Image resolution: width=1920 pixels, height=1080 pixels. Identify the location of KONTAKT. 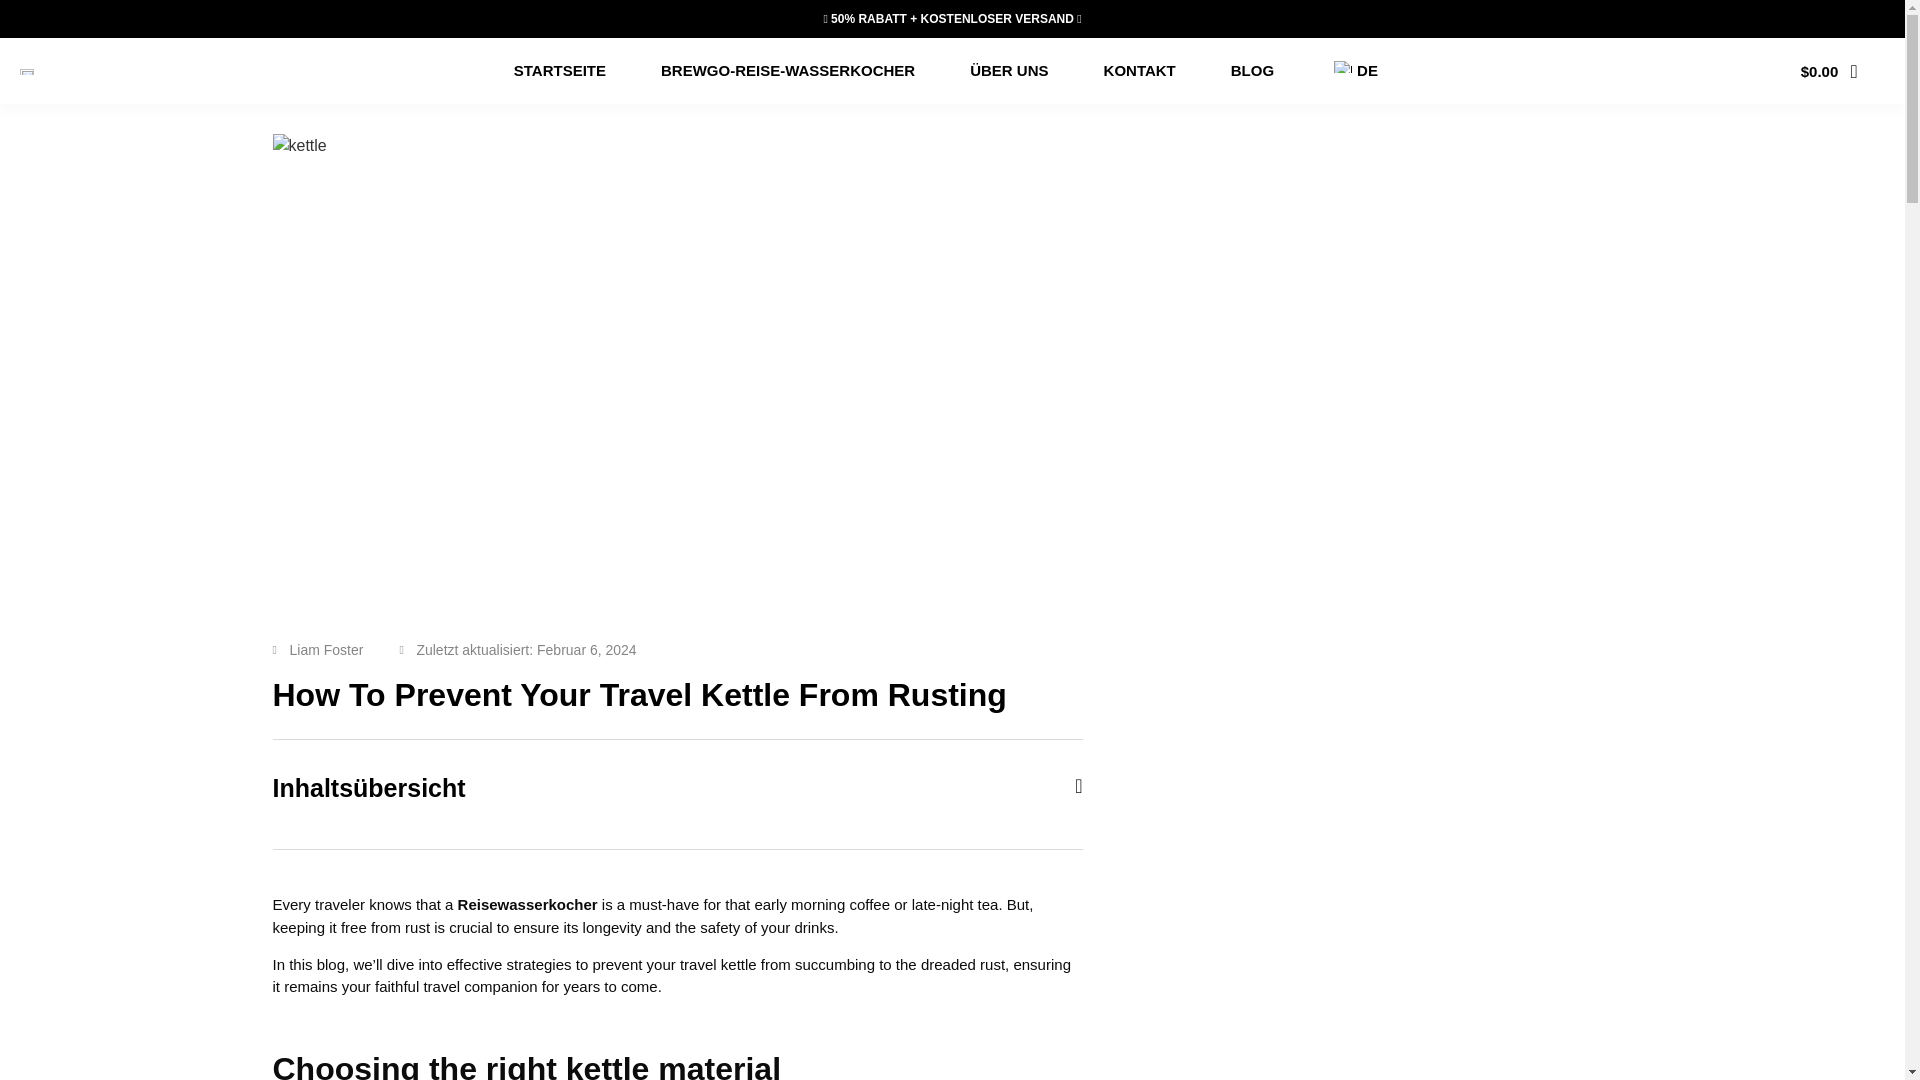
(1140, 70).